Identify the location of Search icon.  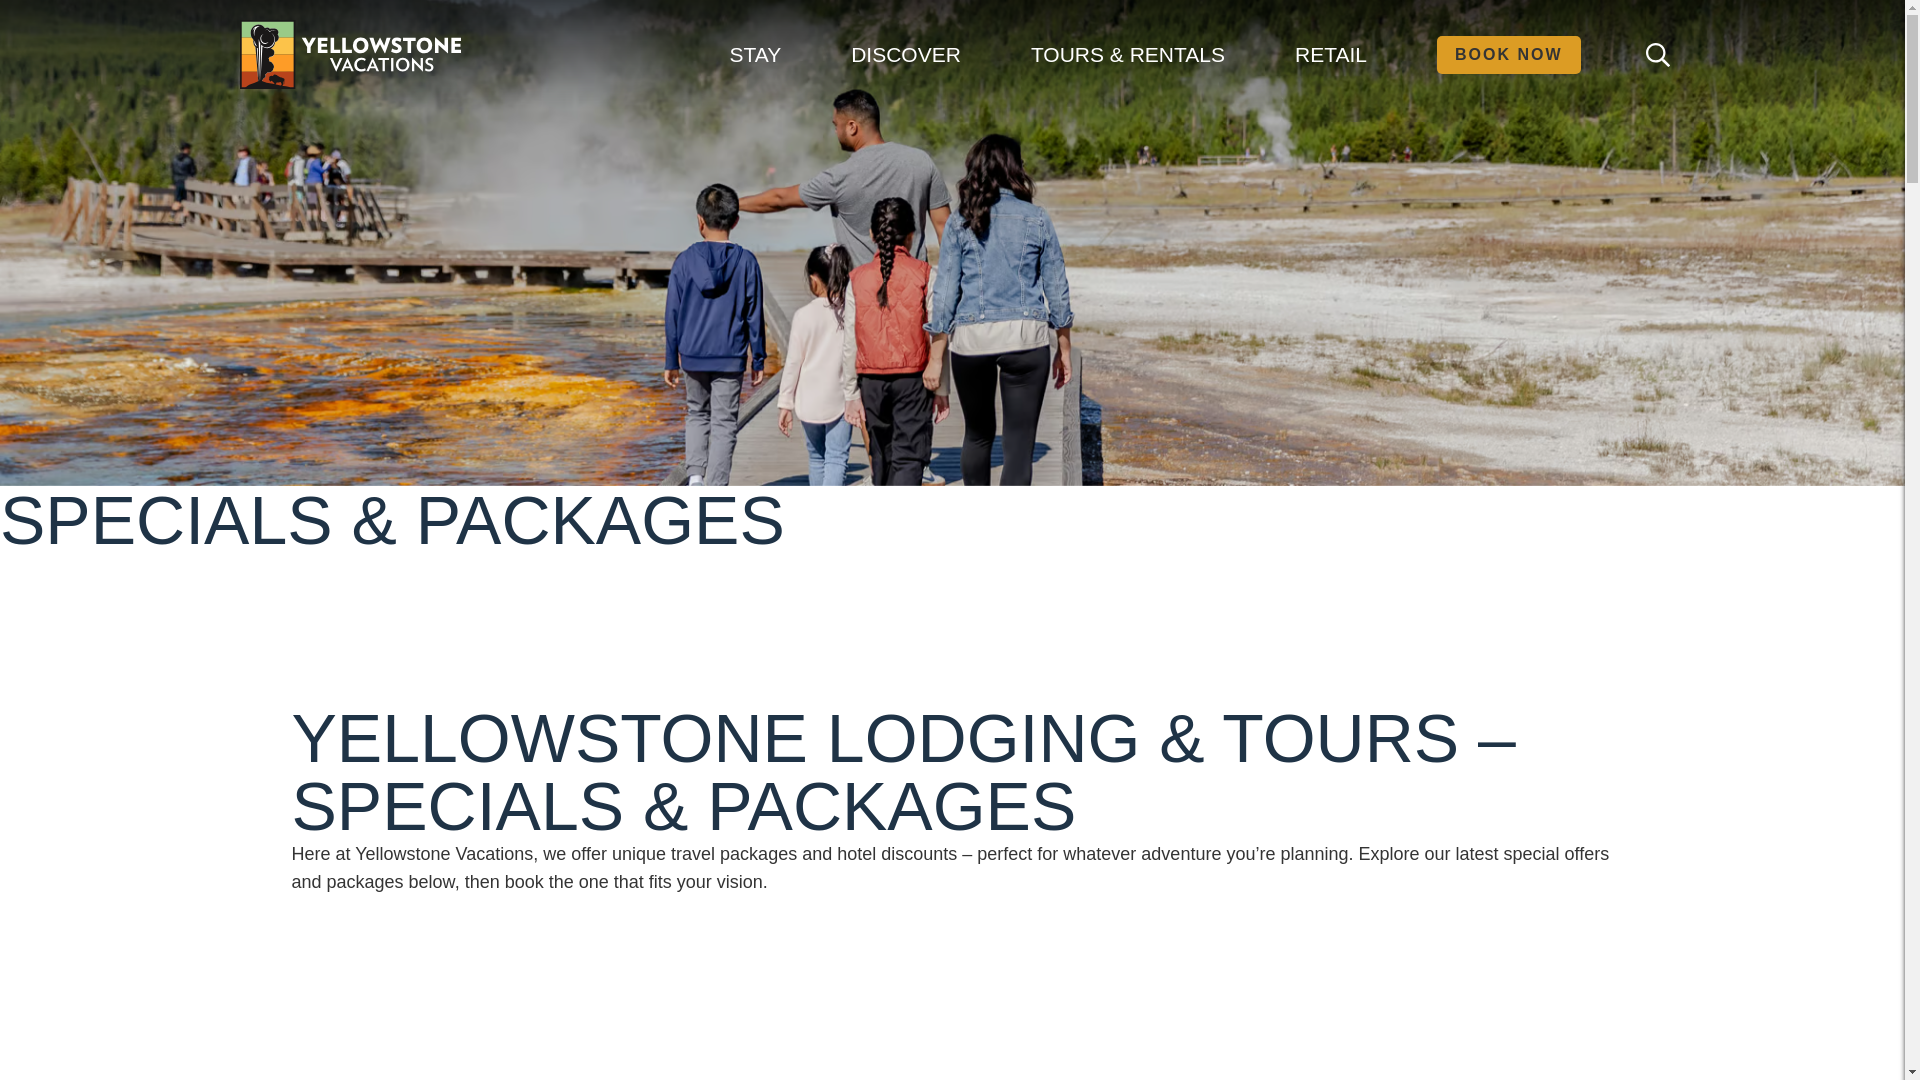
(1658, 54).